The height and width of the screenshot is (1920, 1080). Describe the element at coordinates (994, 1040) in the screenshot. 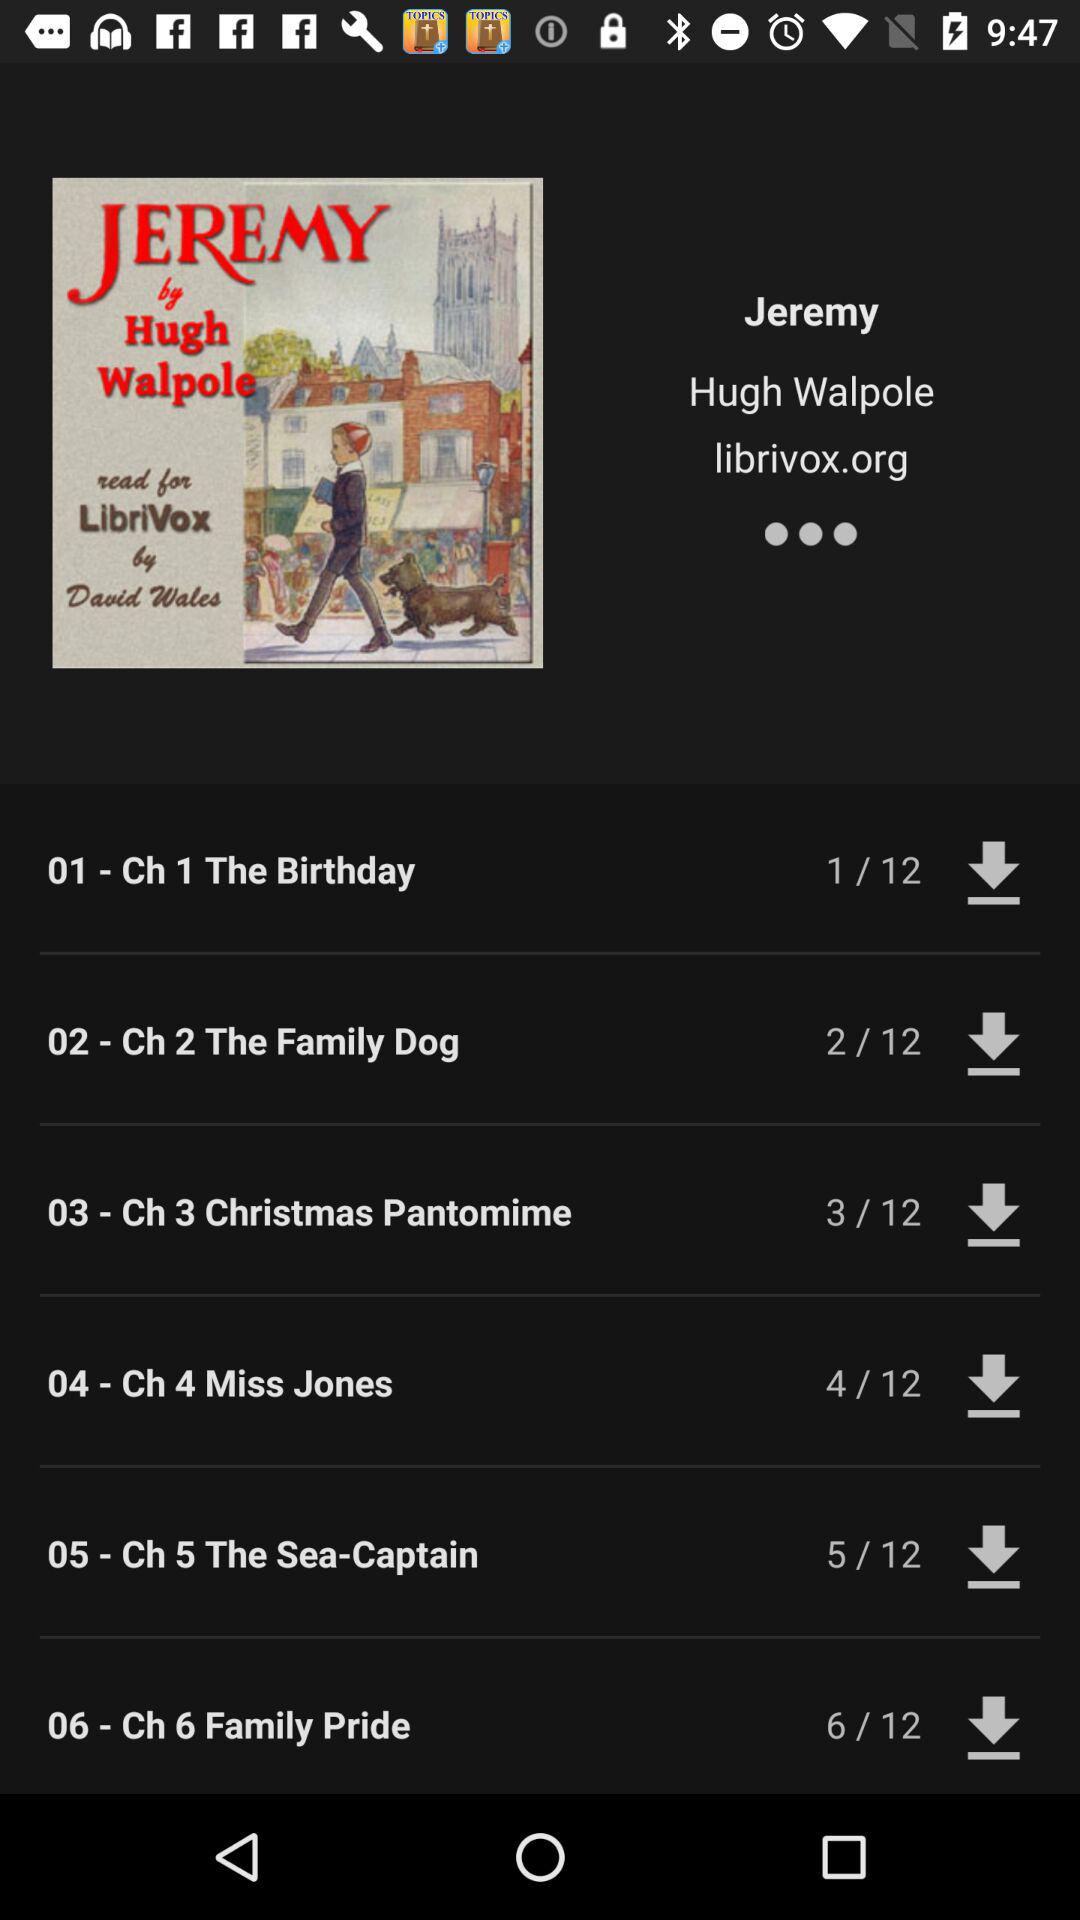

I see `click on the second download icon from the right top of the page` at that location.